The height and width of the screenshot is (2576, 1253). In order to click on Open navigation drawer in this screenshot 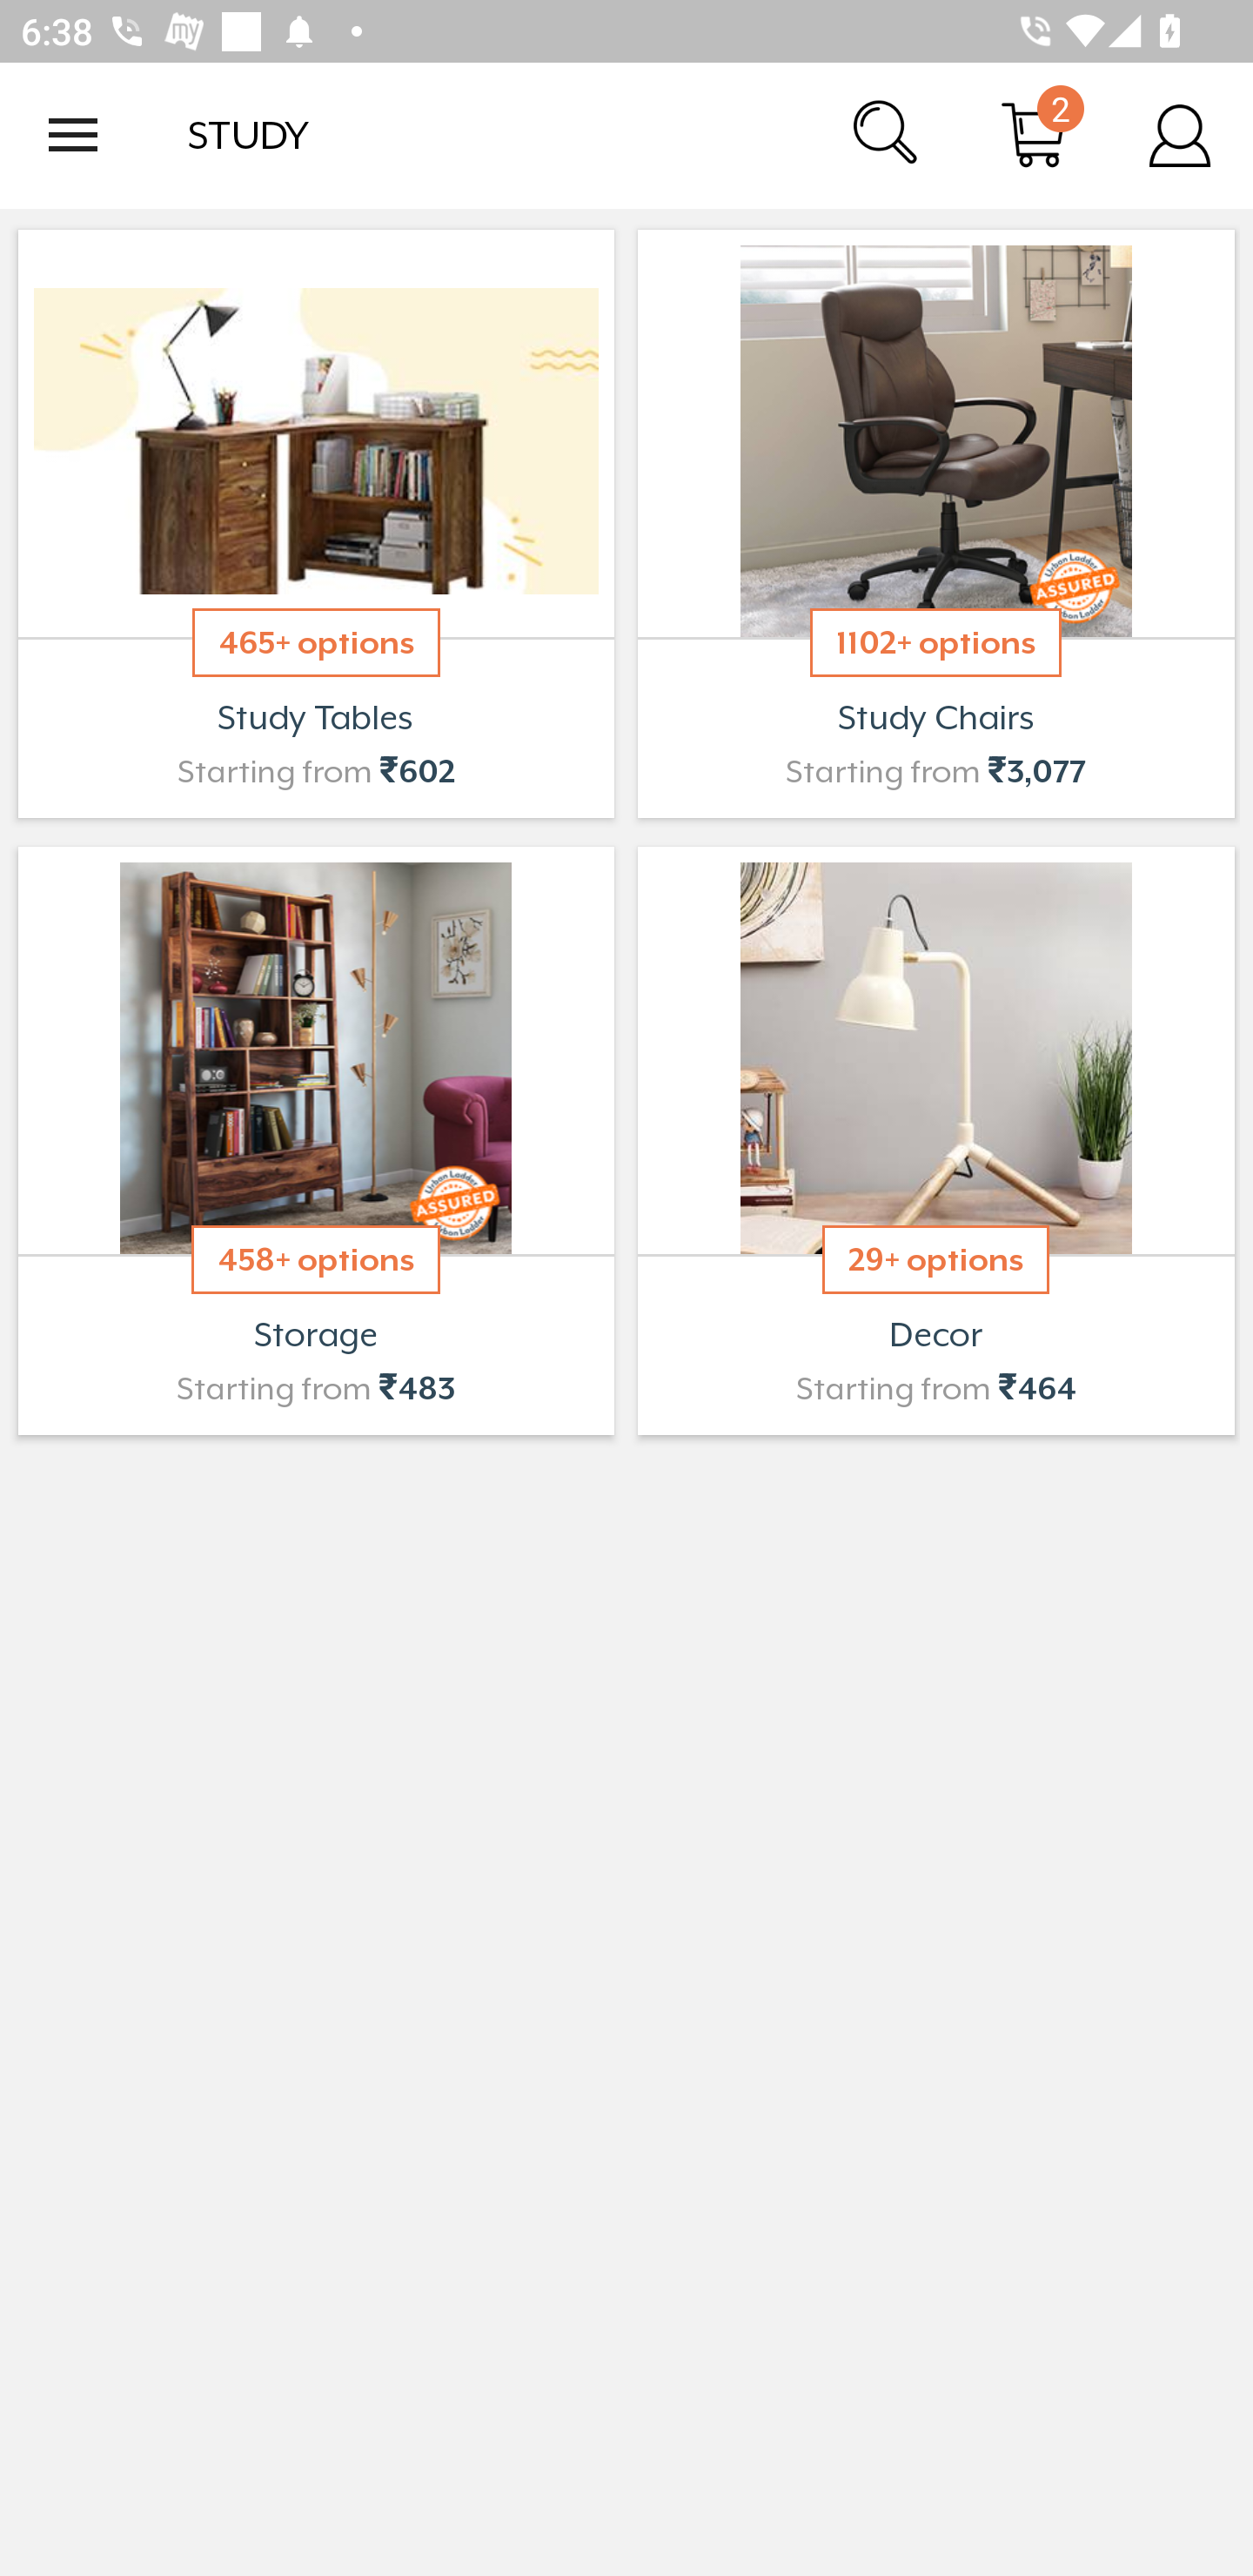, I will do `click(73, 135)`.